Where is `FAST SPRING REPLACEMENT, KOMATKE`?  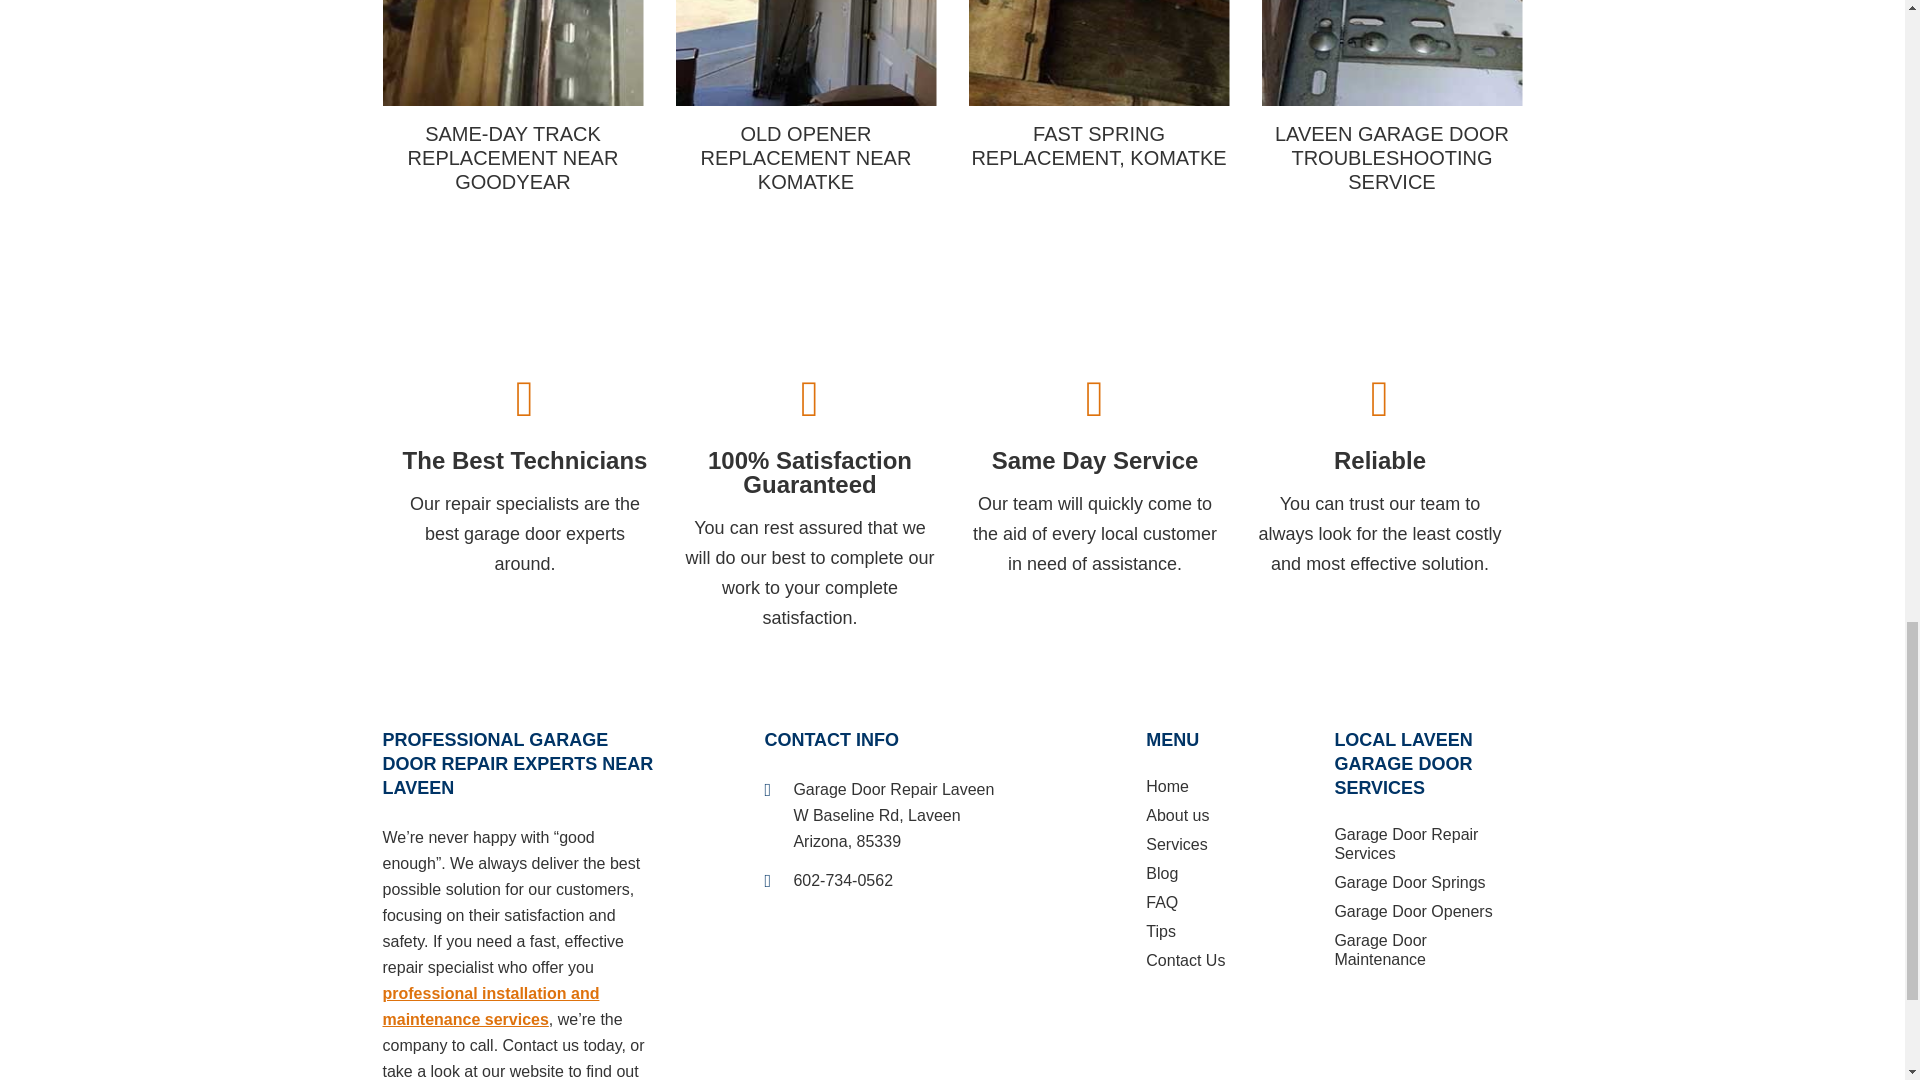 FAST SPRING REPLACEMENT, KOMATKE is located at coordinates (1098, 84).